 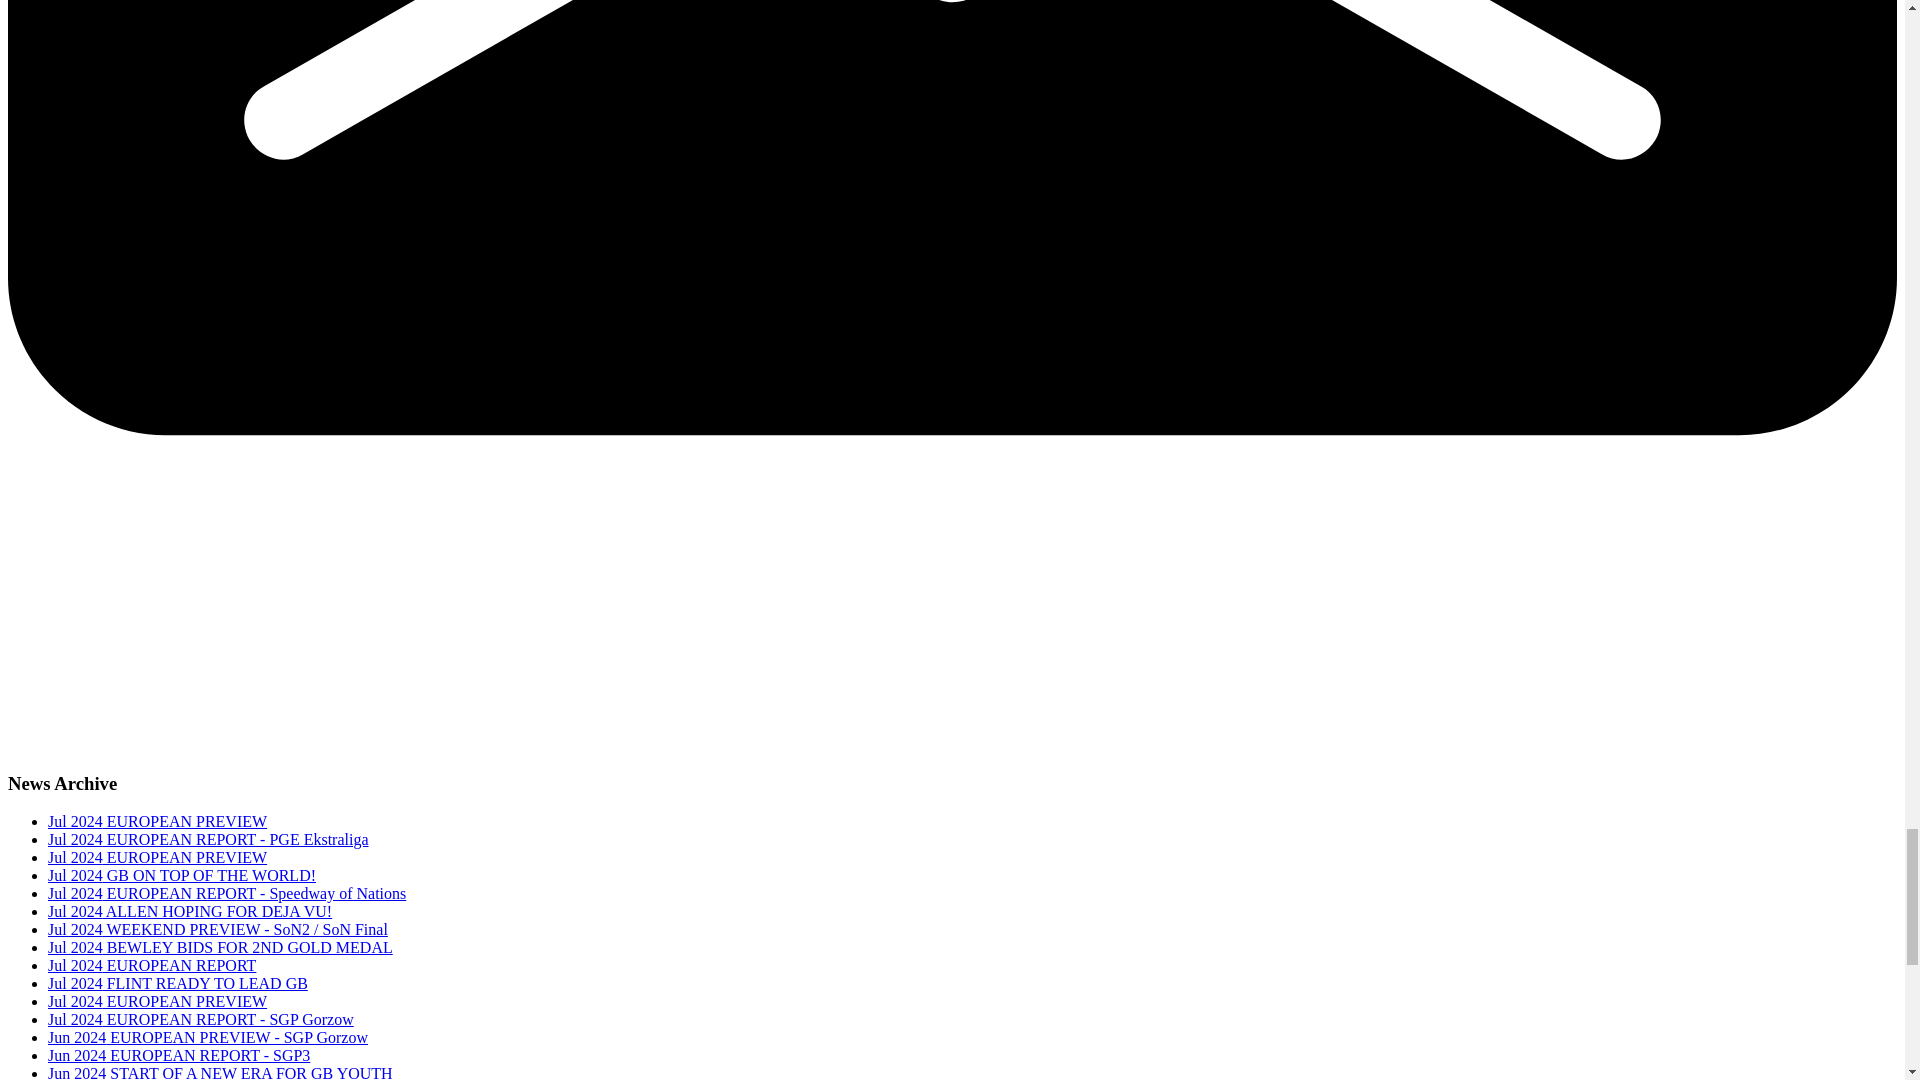 What do you see at coordinates (226, 892) in the screenshot?
I see `Jul 2024 EUROPEAN REPORT - Speedway of Nations` at bounding box center [226, 892].